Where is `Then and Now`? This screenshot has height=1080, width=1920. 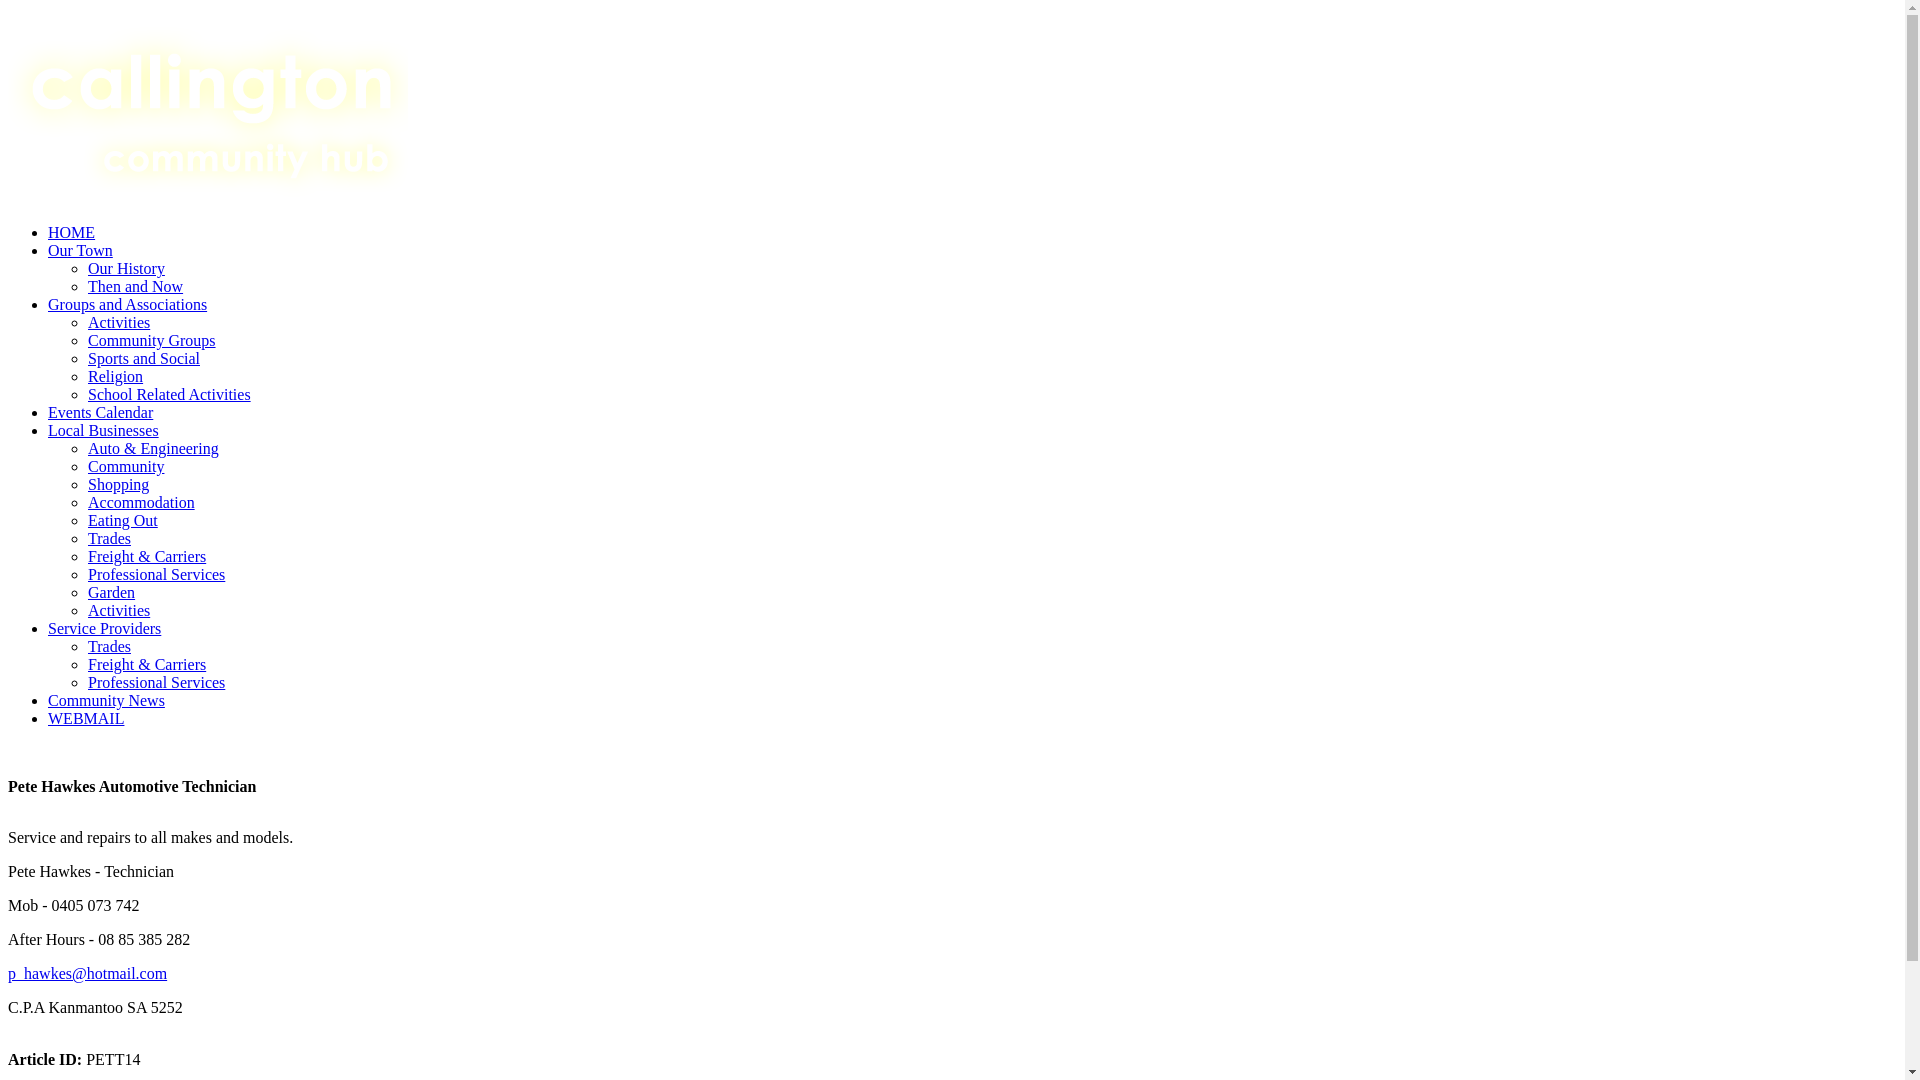
Then and Now is located at coordinates (136, 286).